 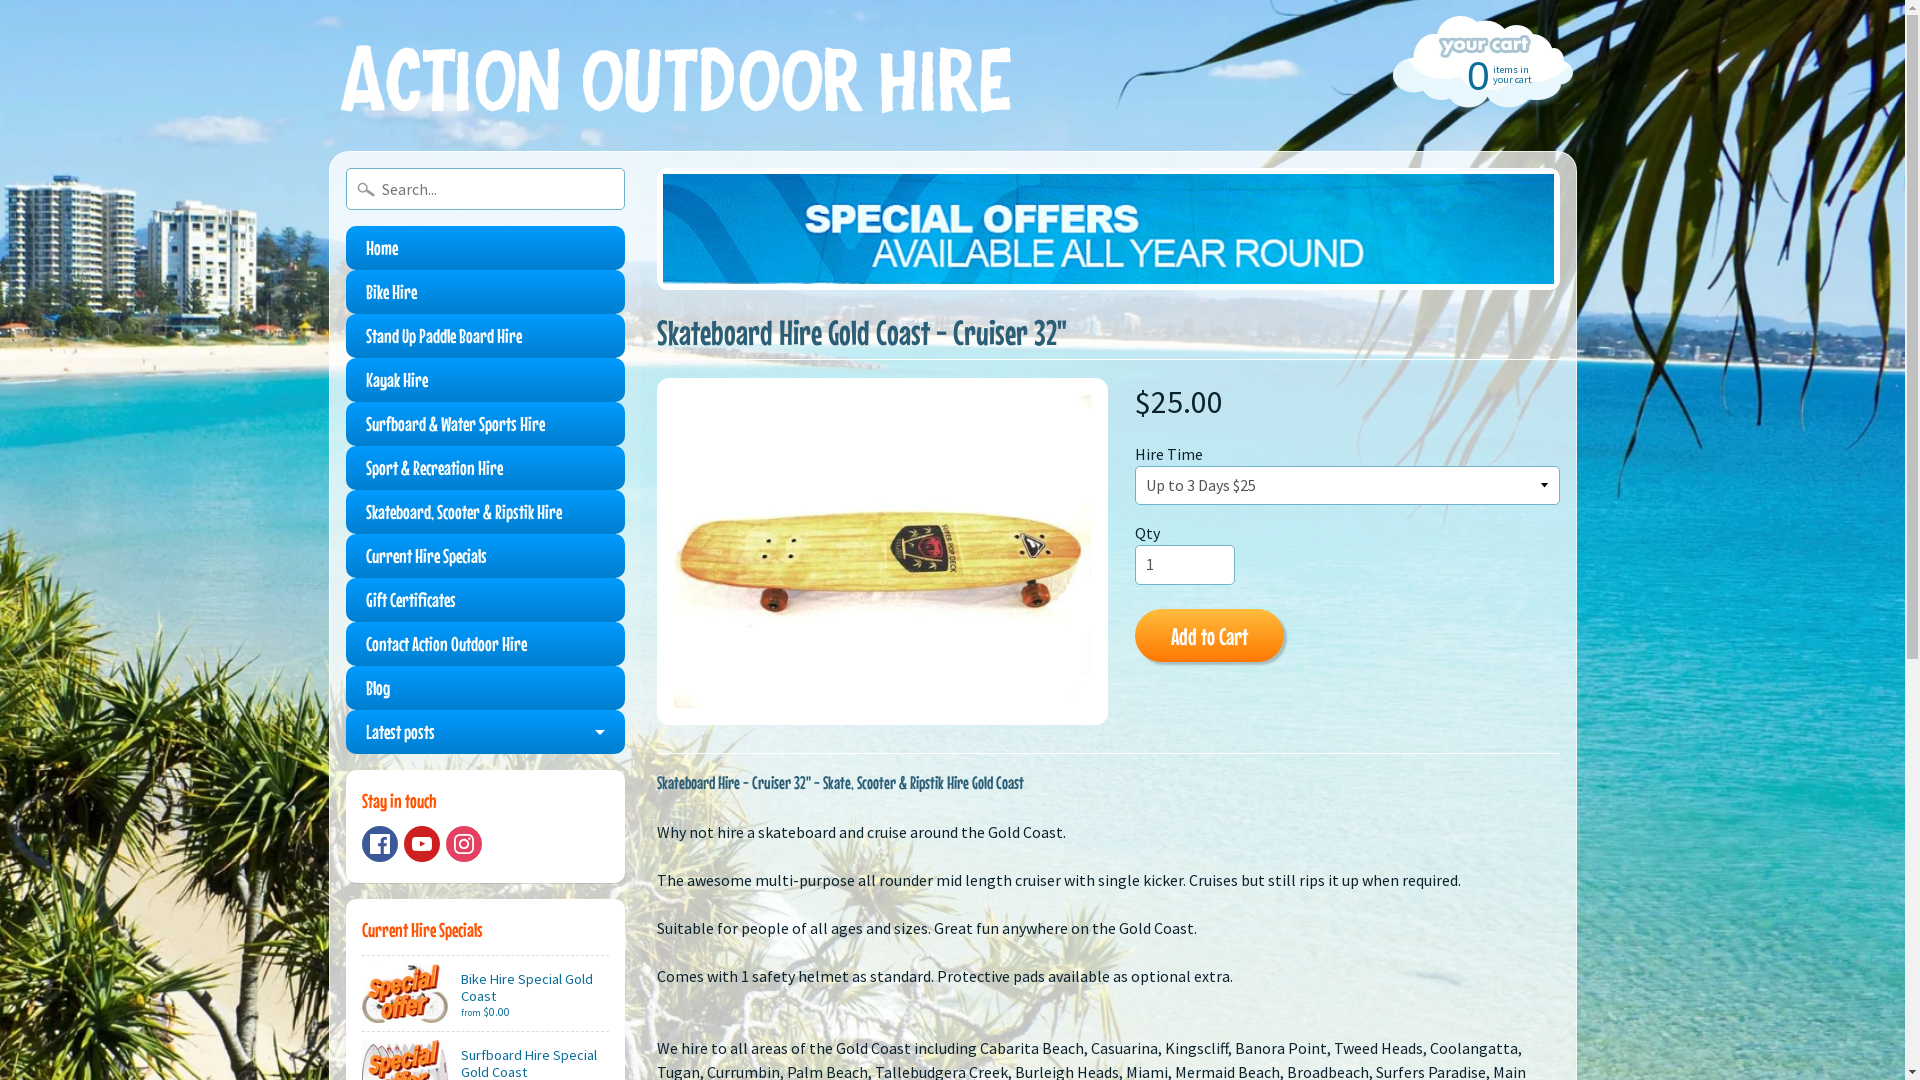 What do you see at coordinates (486, 644) in the screenshot?
I see `Contact Action Outdoor Hire` at bounding box center [486, 644].